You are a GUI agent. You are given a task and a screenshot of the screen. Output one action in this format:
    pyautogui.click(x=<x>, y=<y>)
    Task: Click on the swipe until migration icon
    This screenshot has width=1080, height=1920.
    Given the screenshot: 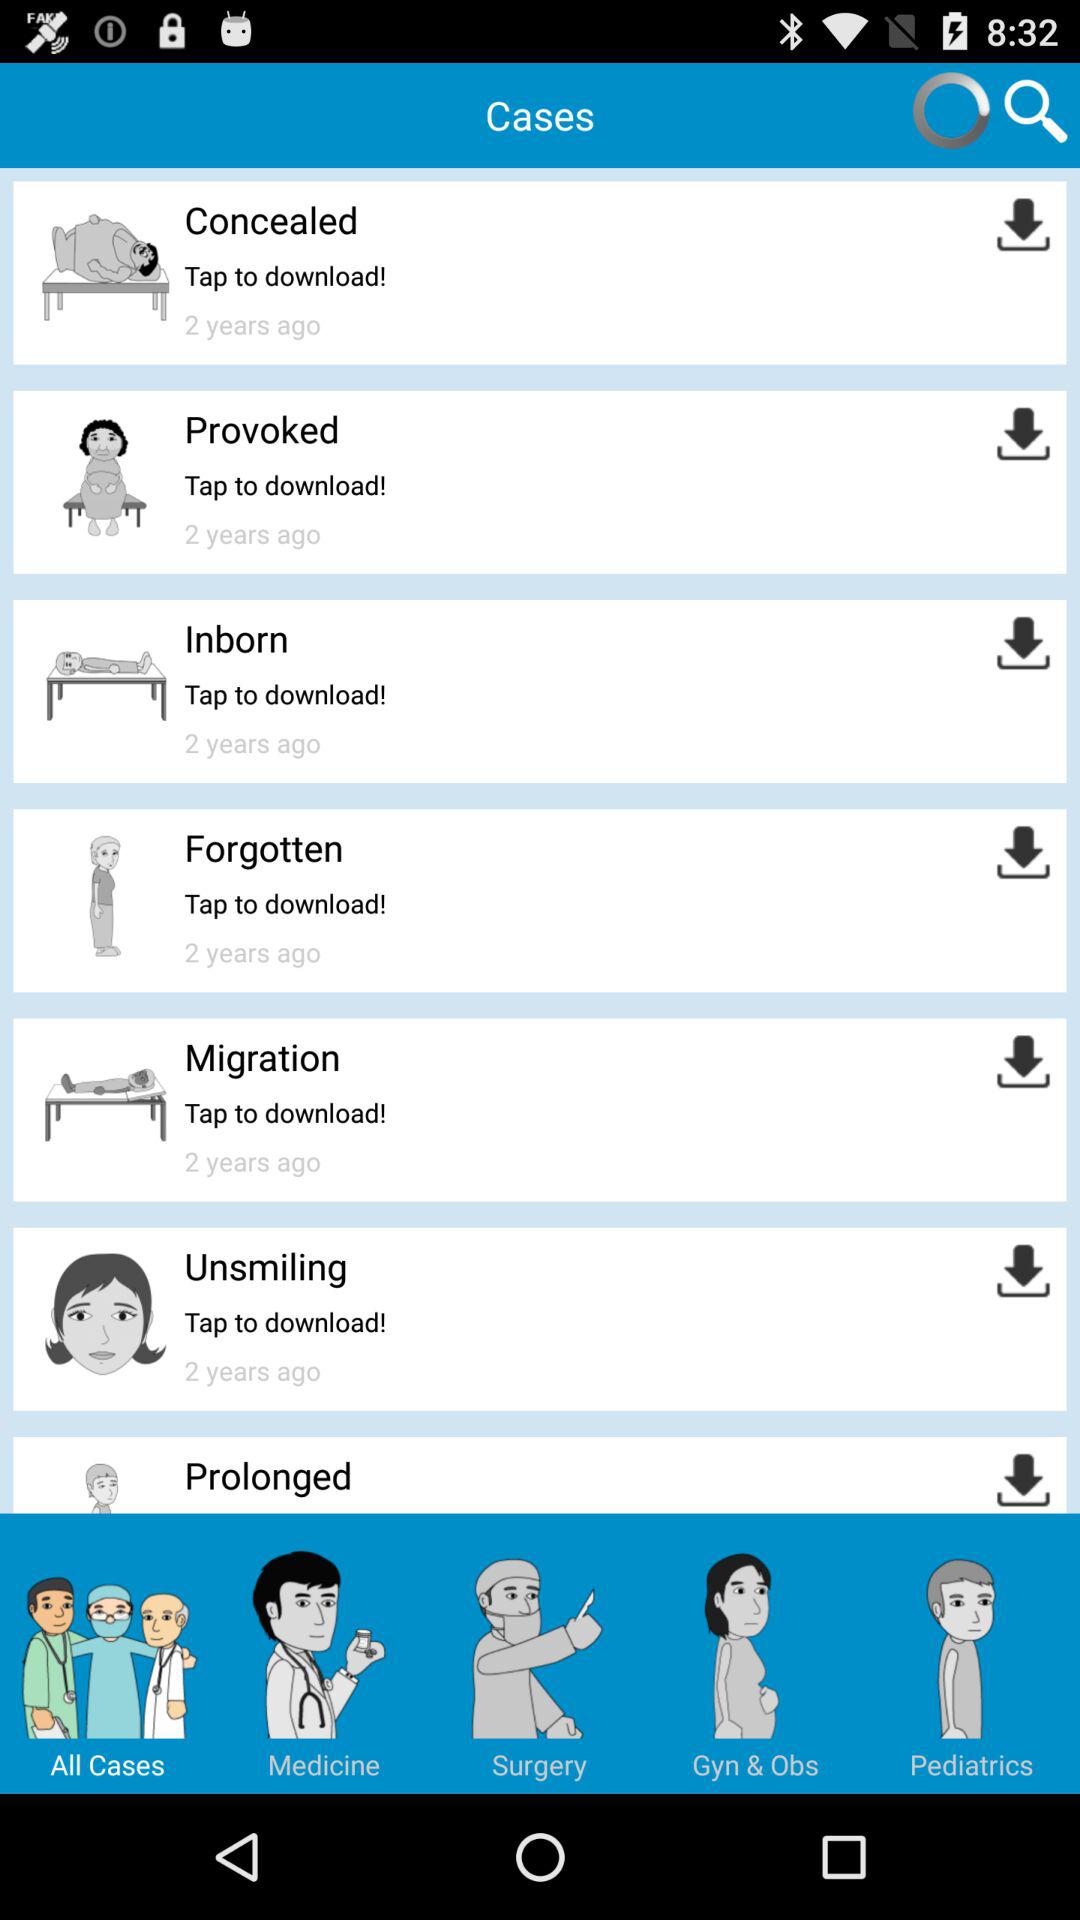 What is the action you would take?
    pyautogui.click(x=262, y=1056)
    